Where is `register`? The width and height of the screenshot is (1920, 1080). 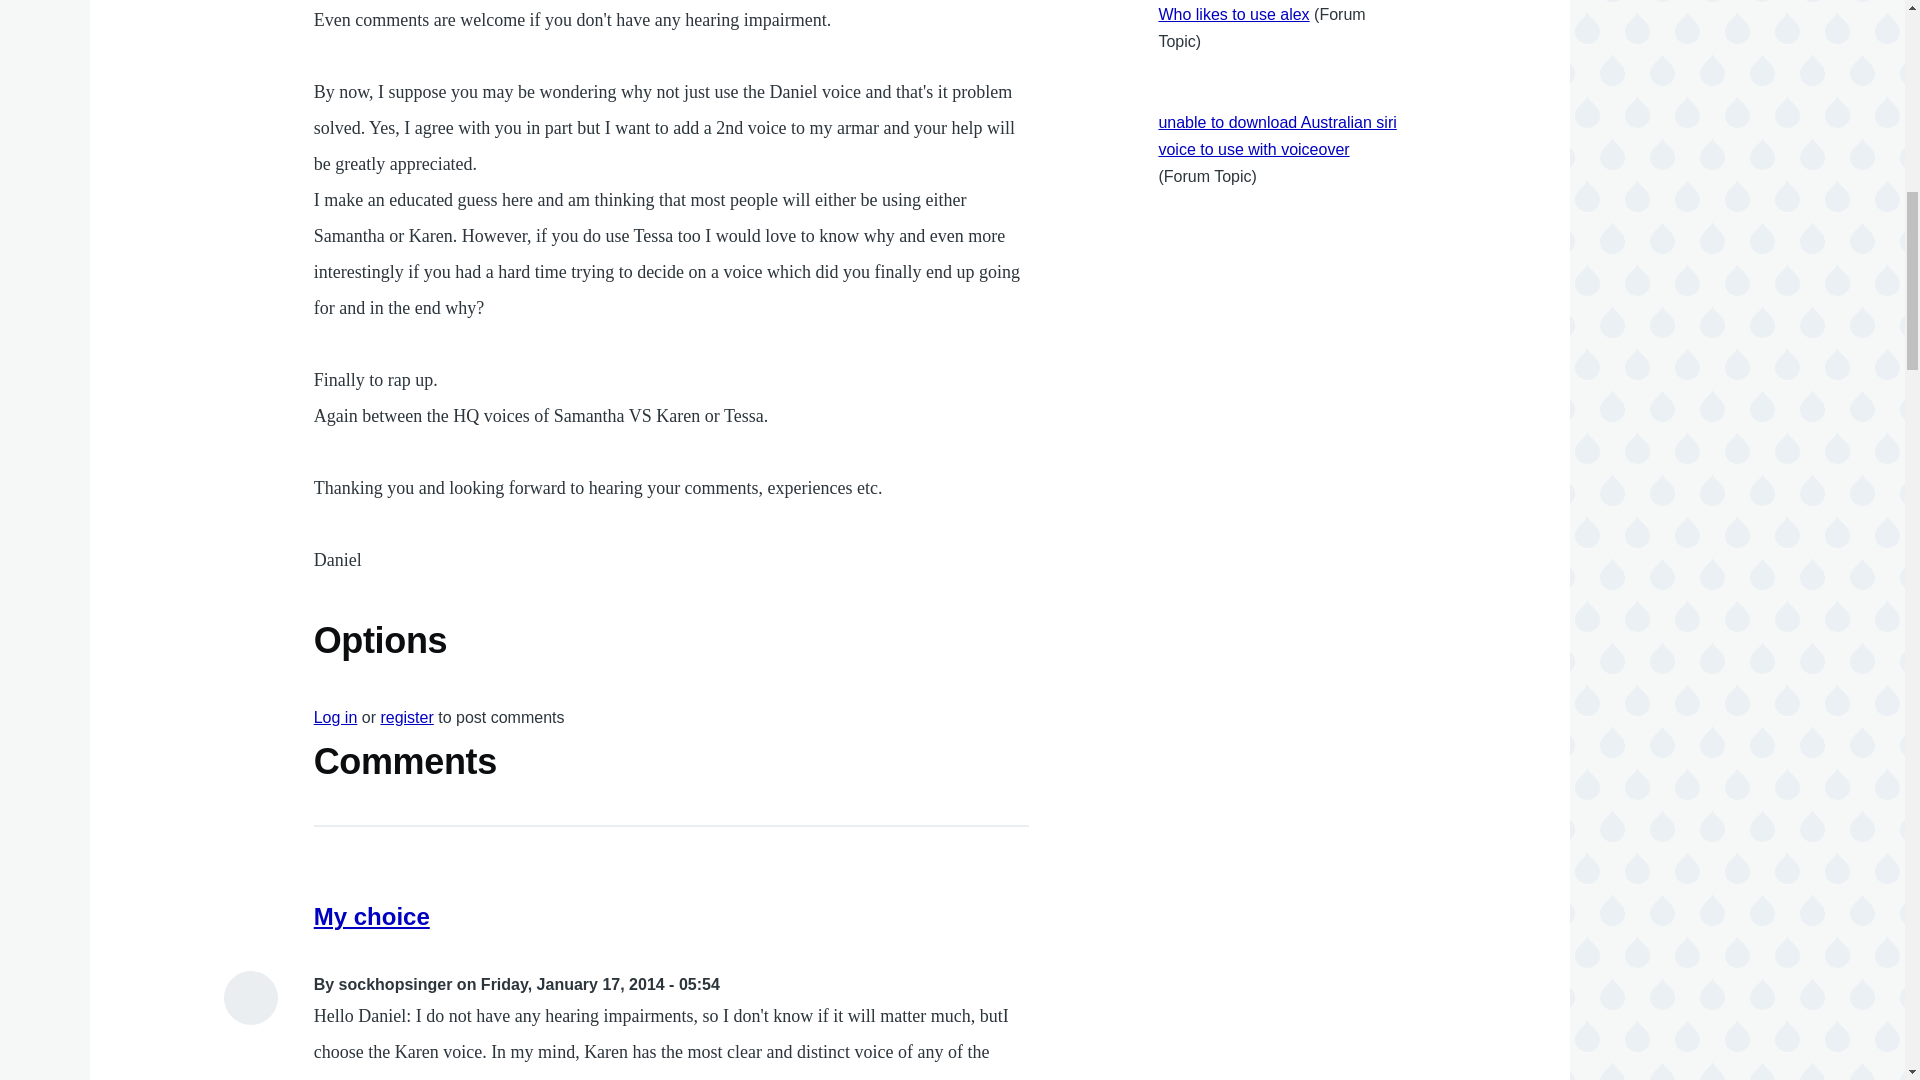 register is located at coordinates (406, 716).